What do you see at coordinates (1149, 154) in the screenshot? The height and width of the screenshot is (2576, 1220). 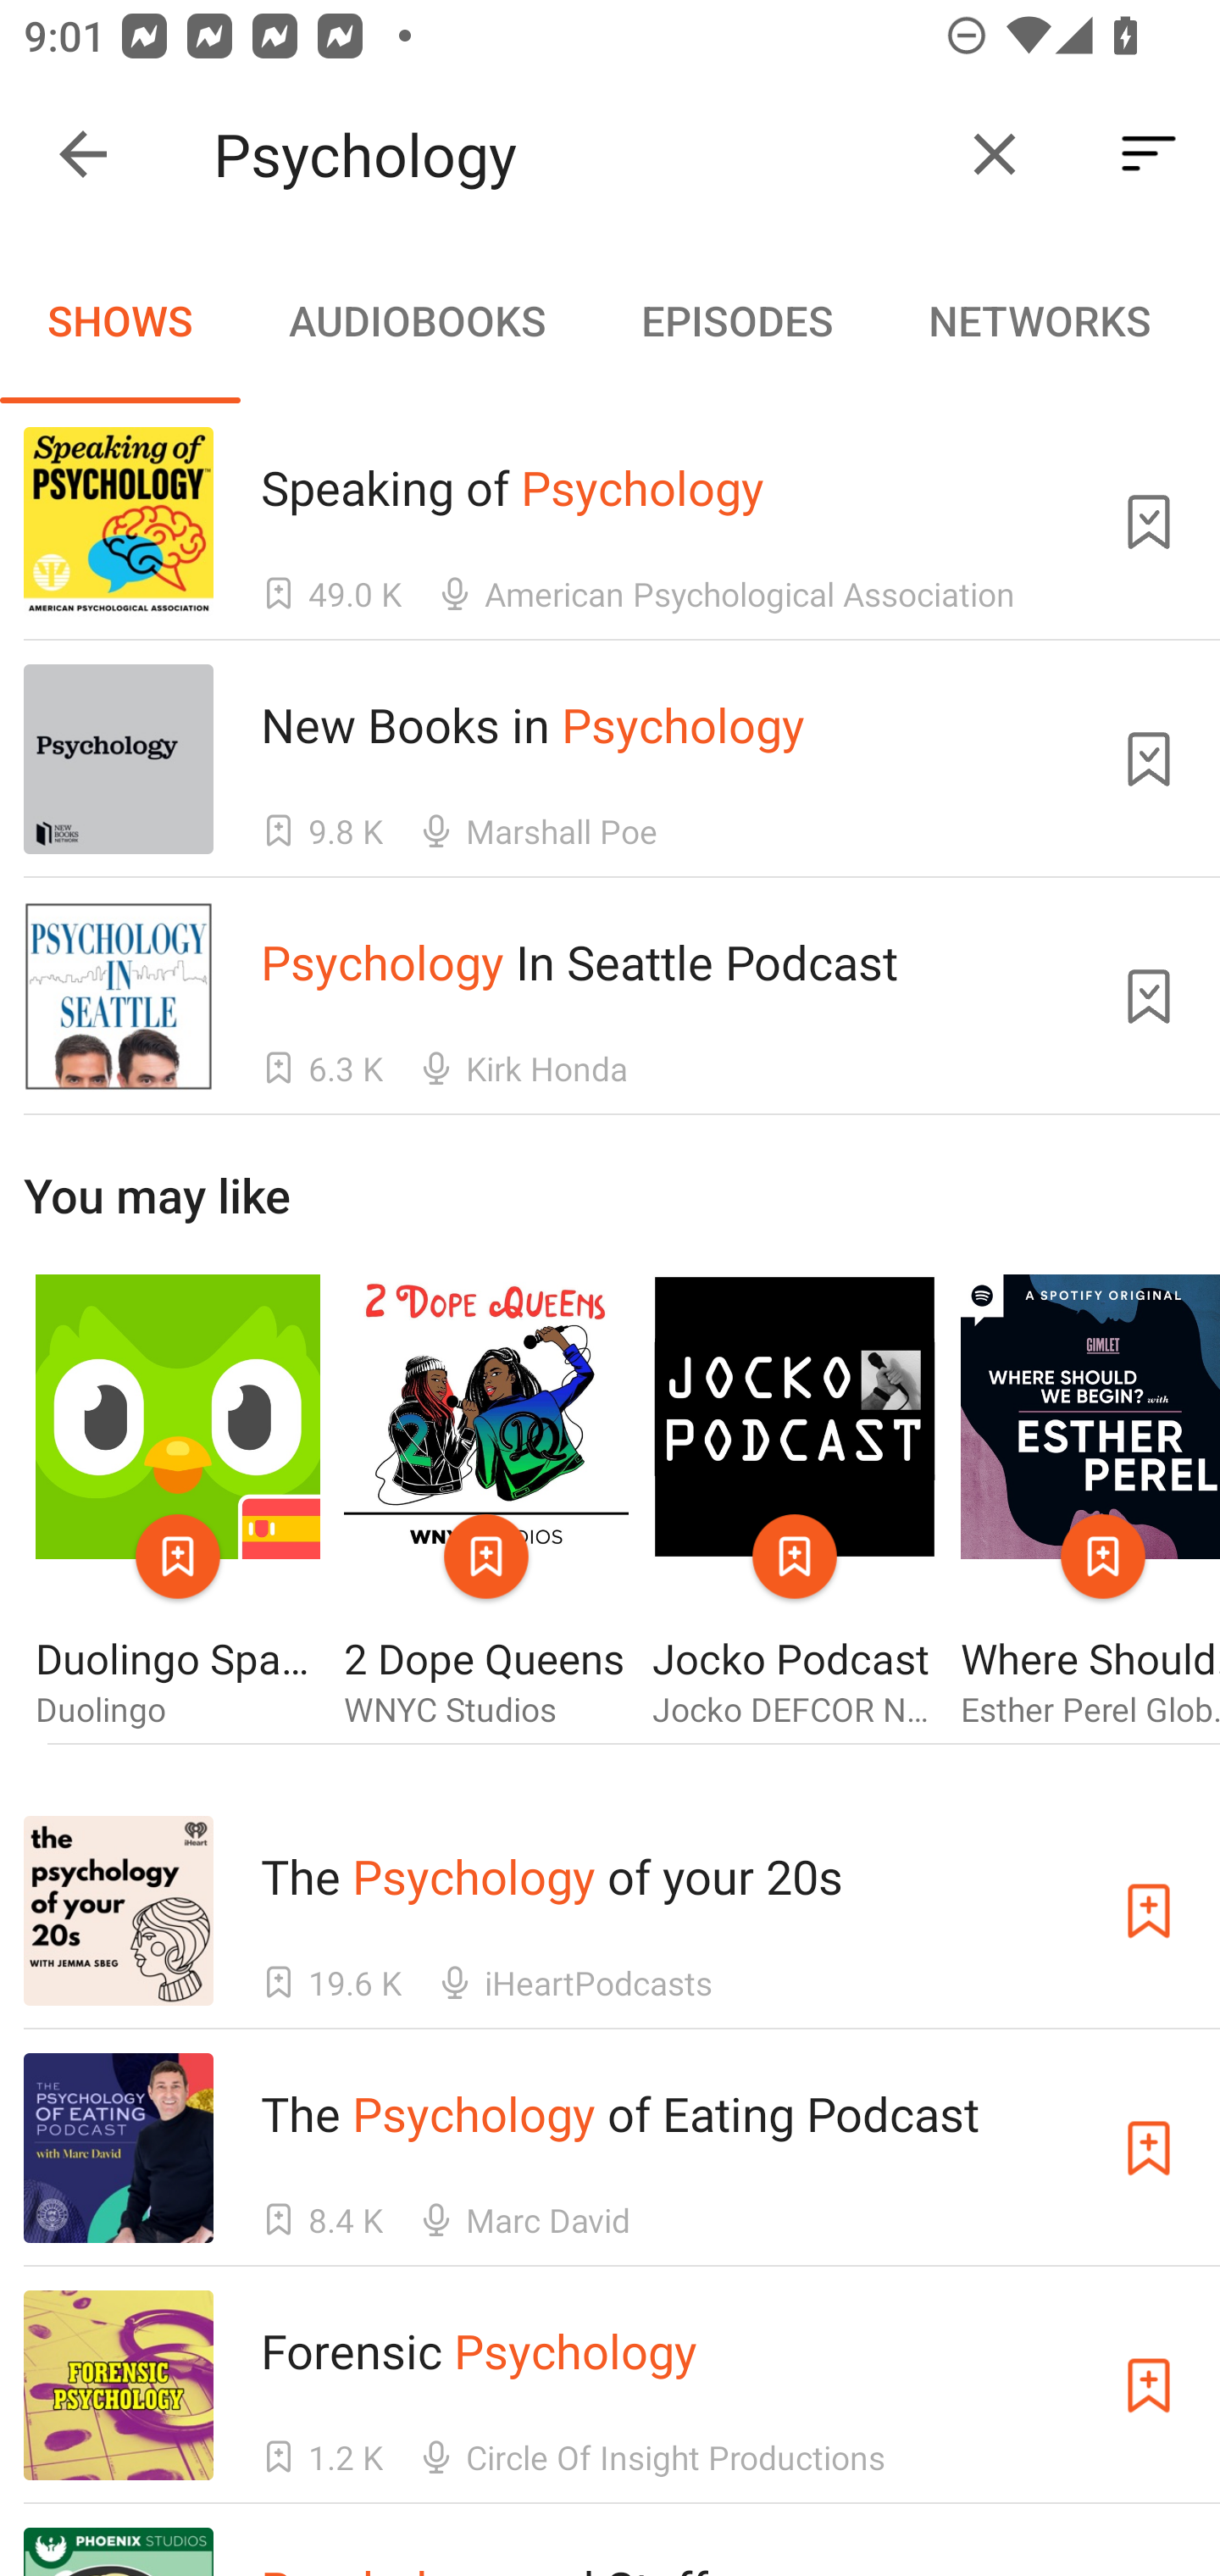 I see `Sort By` at bounding box center [1149, 154].